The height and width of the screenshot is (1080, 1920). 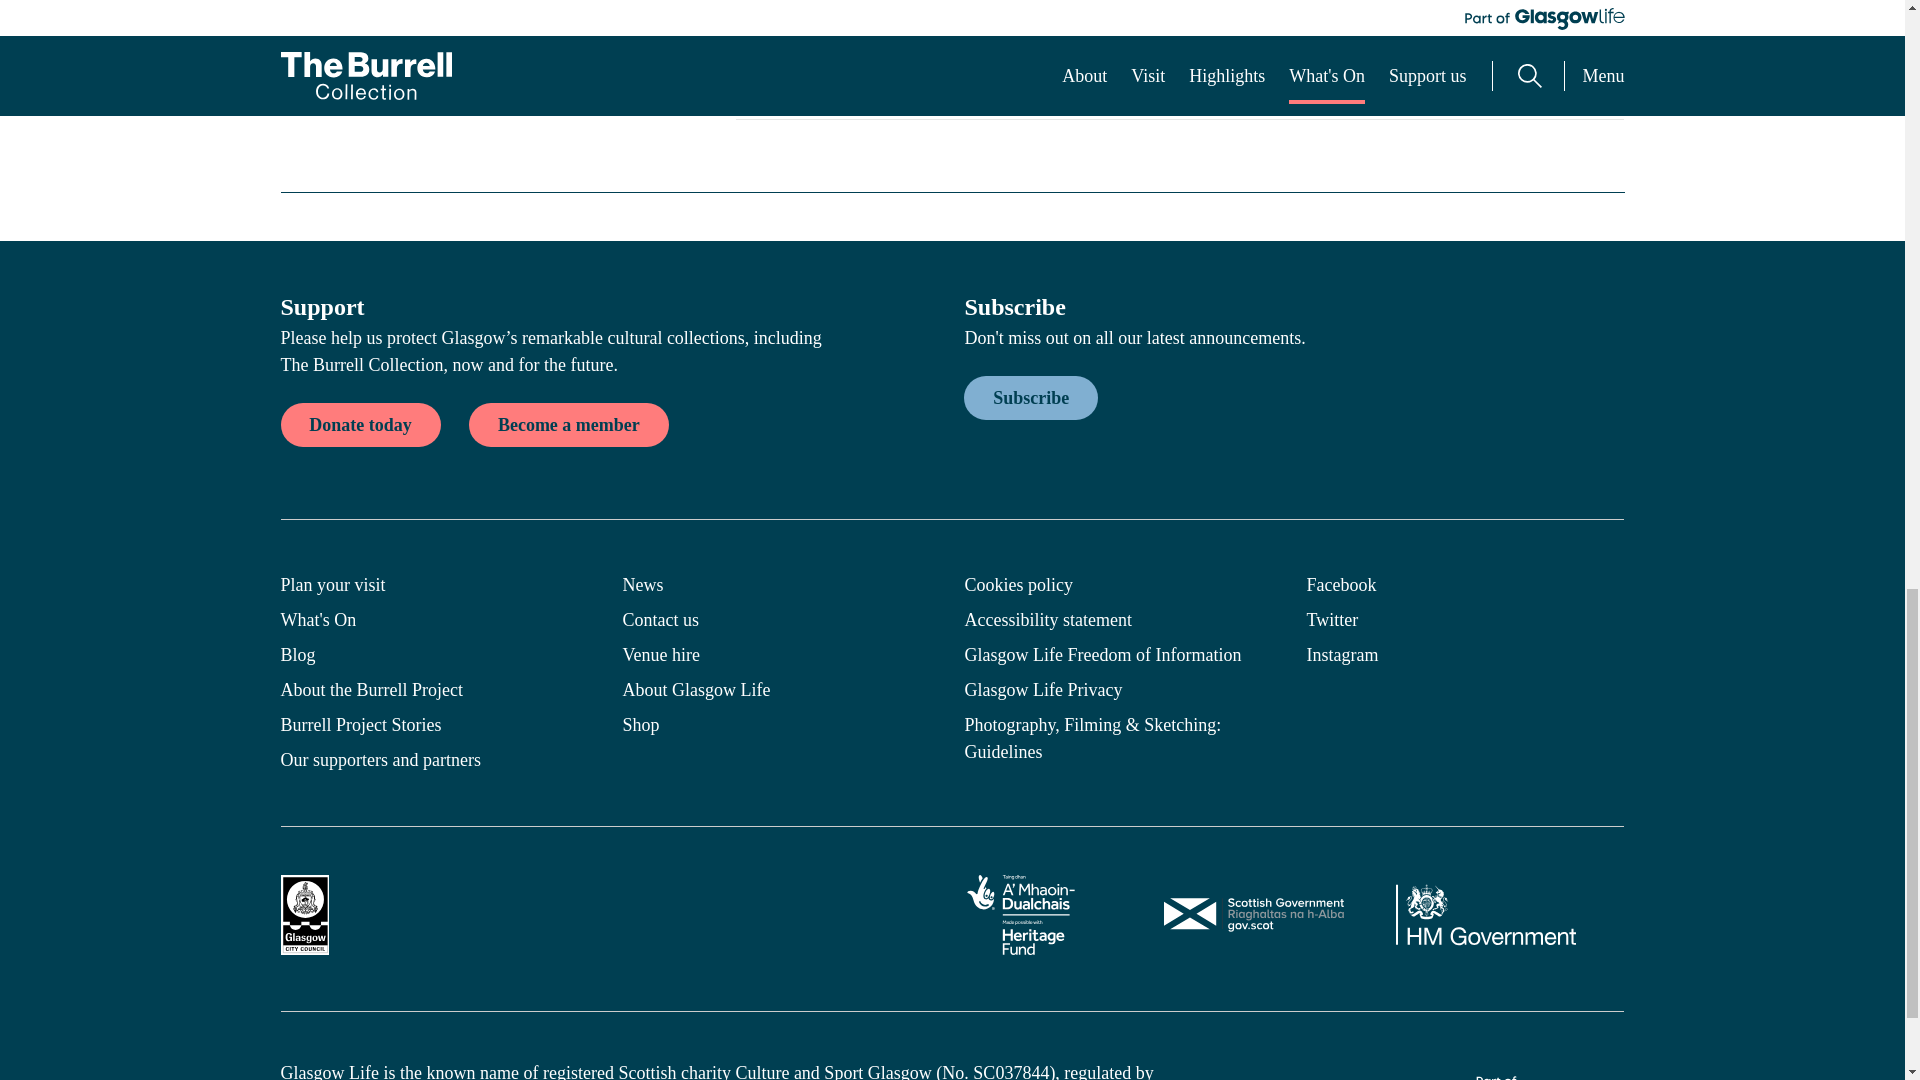 I want to click on Plan your visit, so click(x=438, y=585).